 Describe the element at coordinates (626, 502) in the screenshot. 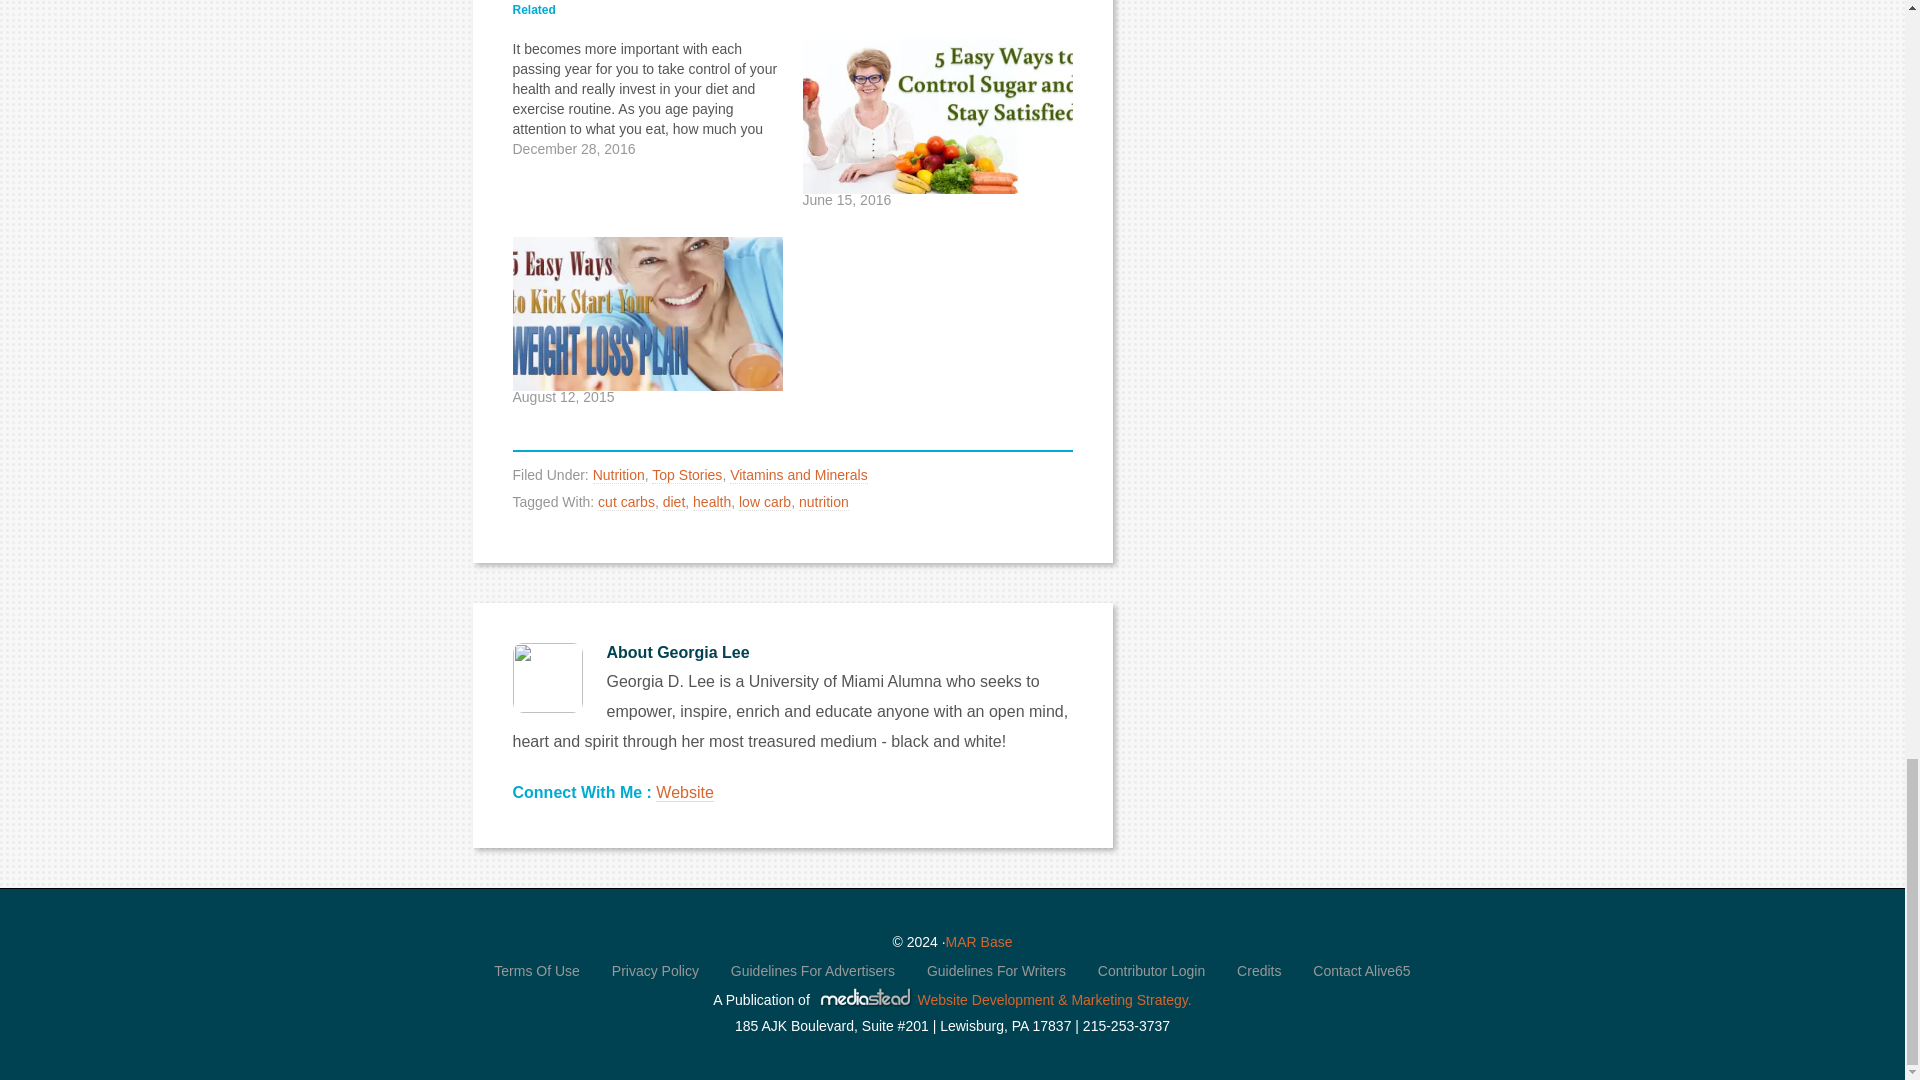

I see `cut carbs` at that location.